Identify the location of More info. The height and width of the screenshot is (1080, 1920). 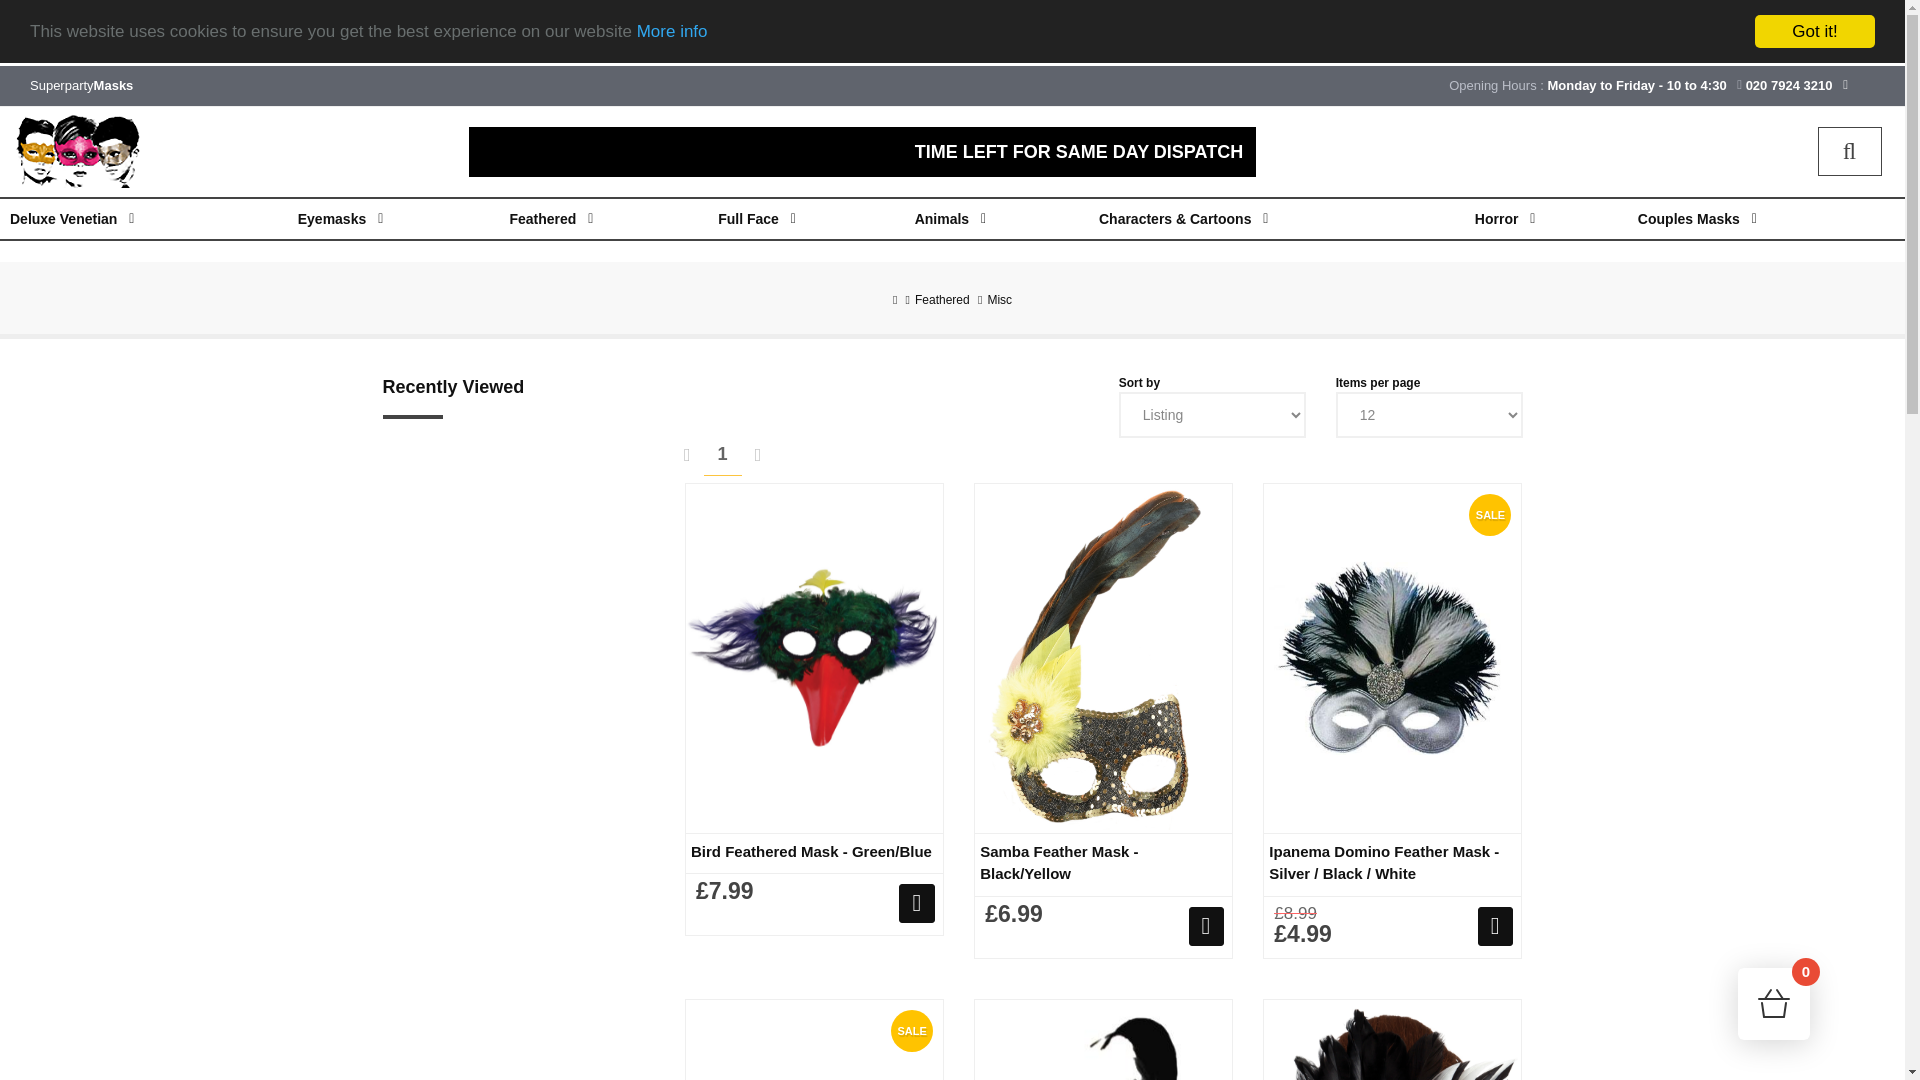
(672, 4).